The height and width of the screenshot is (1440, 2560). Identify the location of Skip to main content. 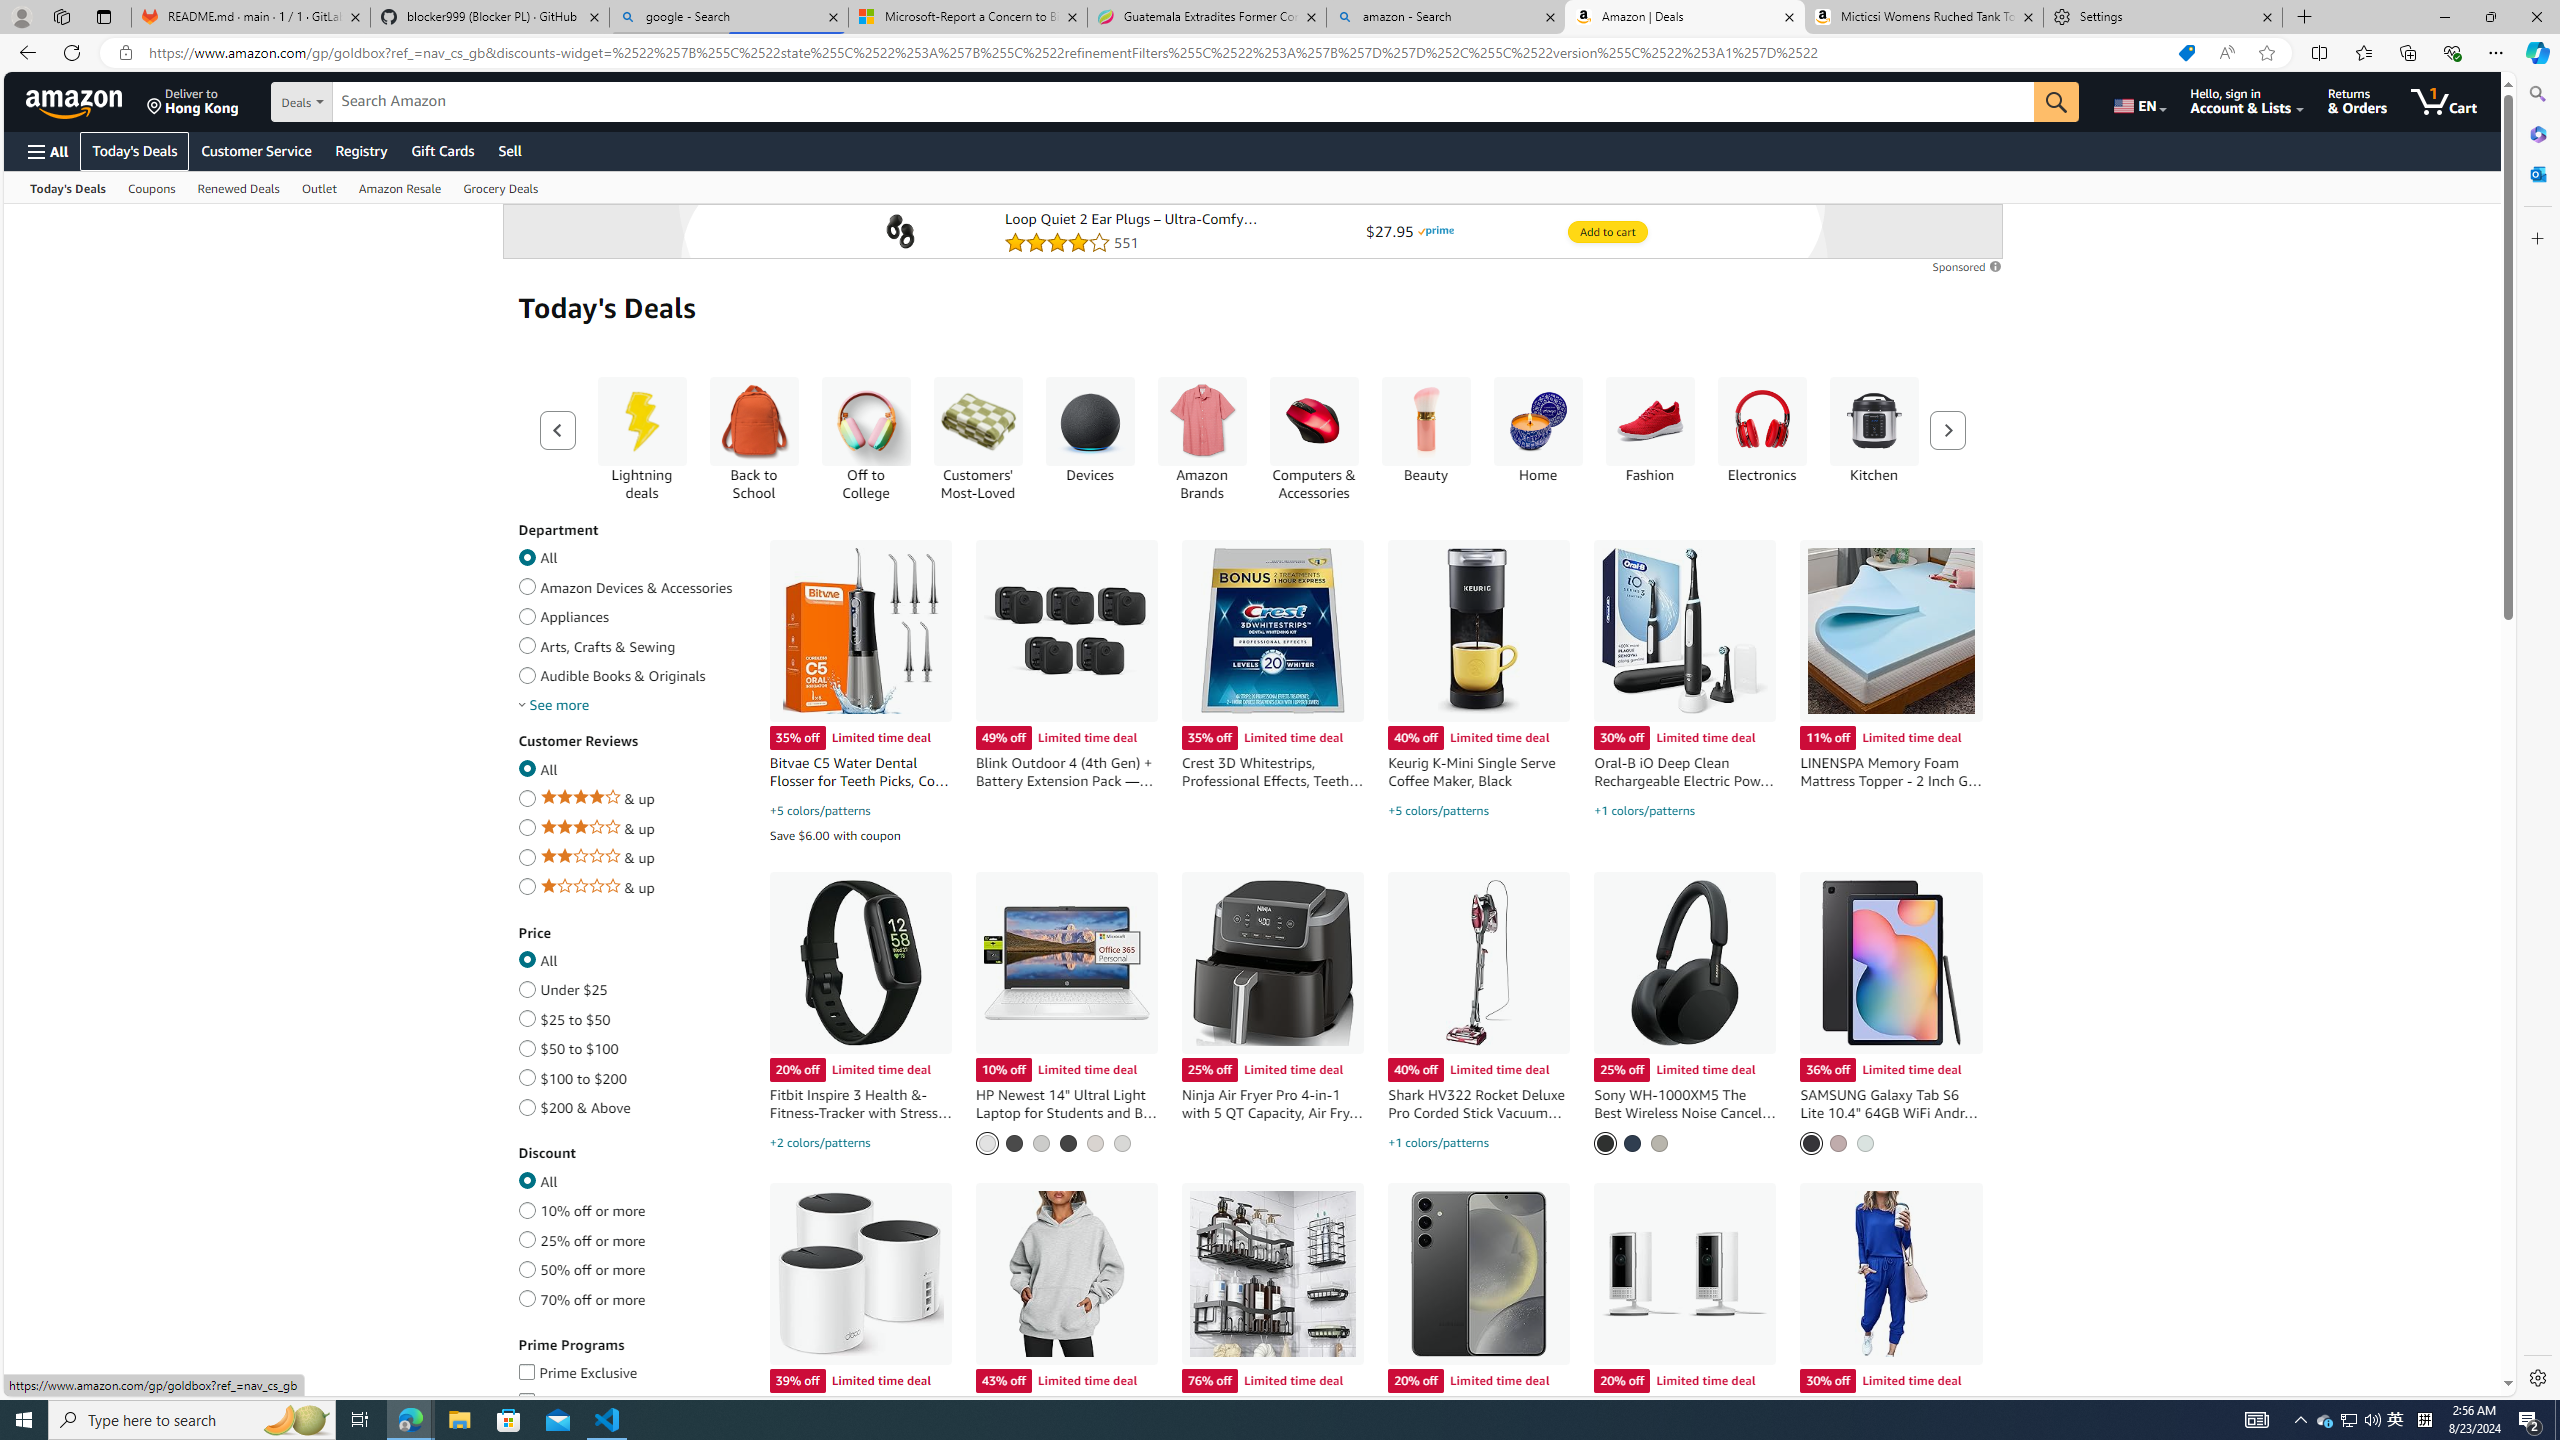
(86, 100).